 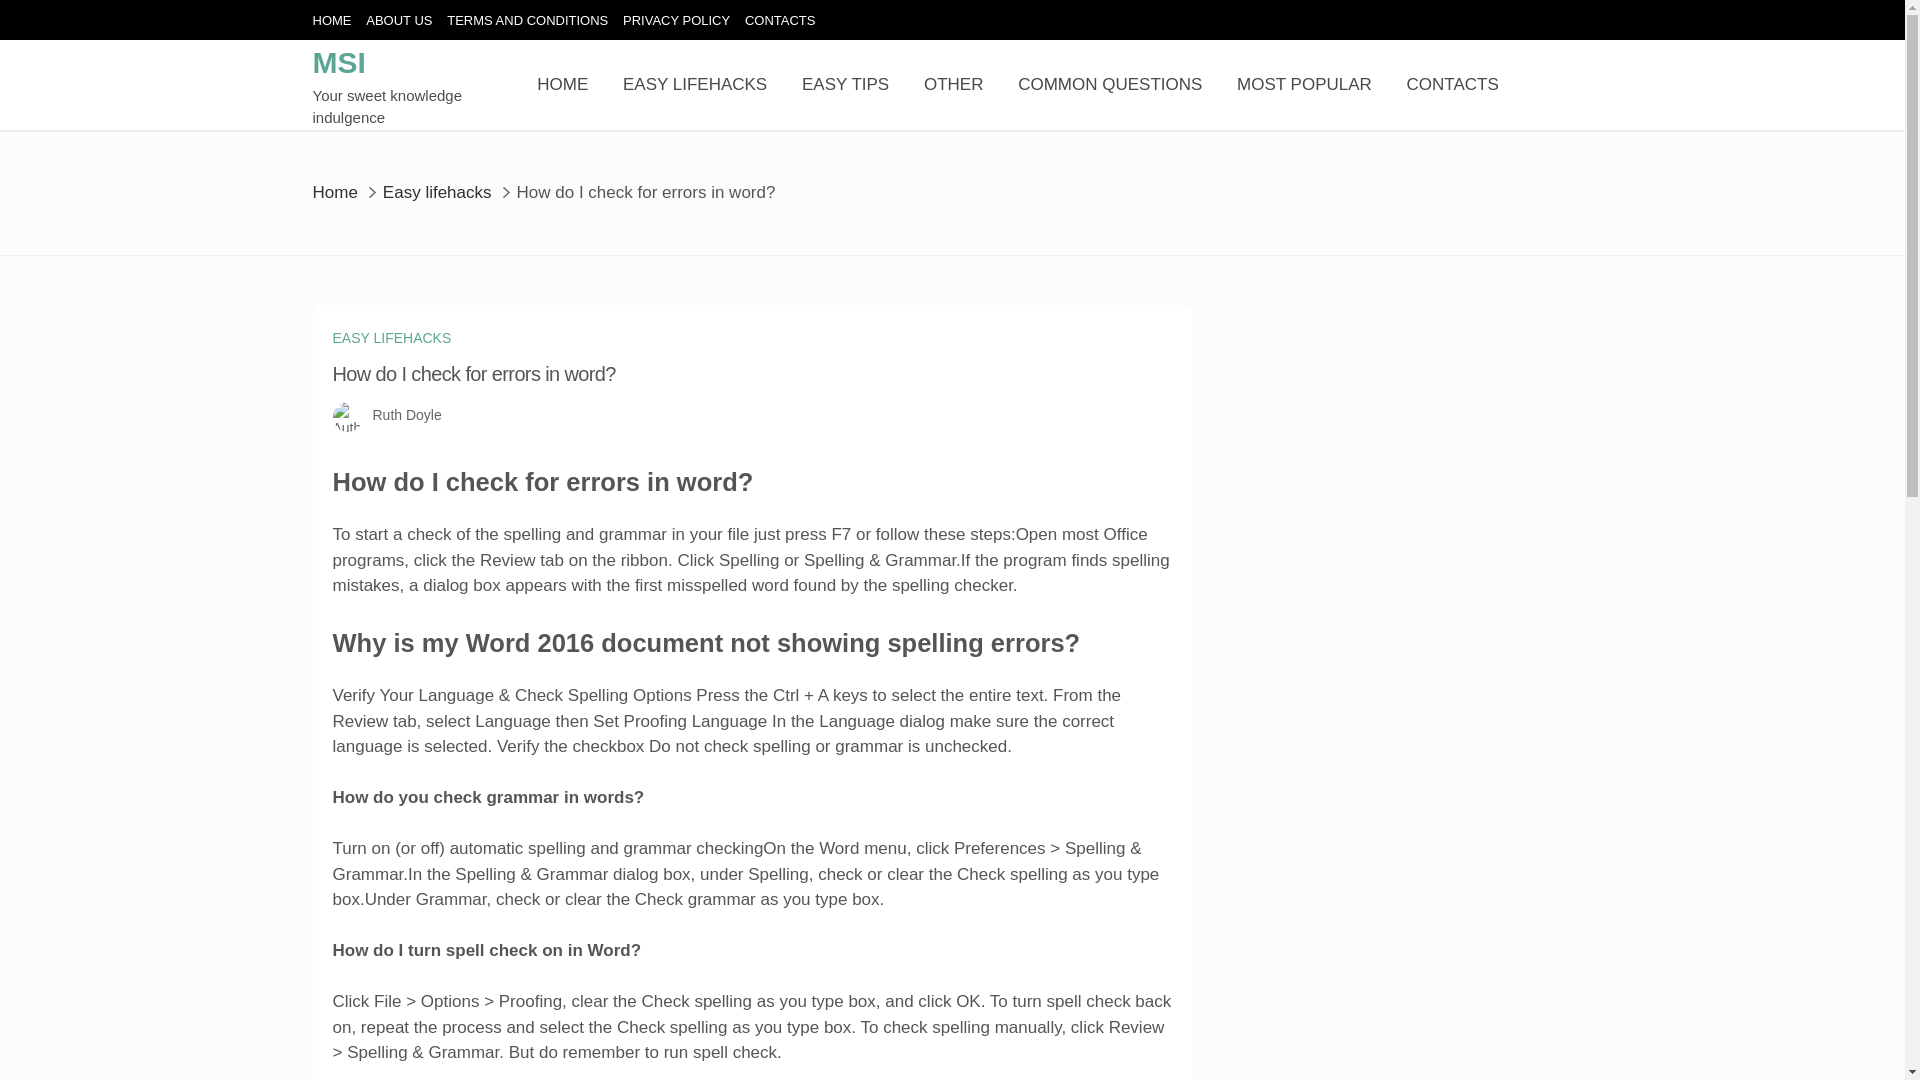 I want to click on PRIVACY POLICY, so click(x=676, y=20).